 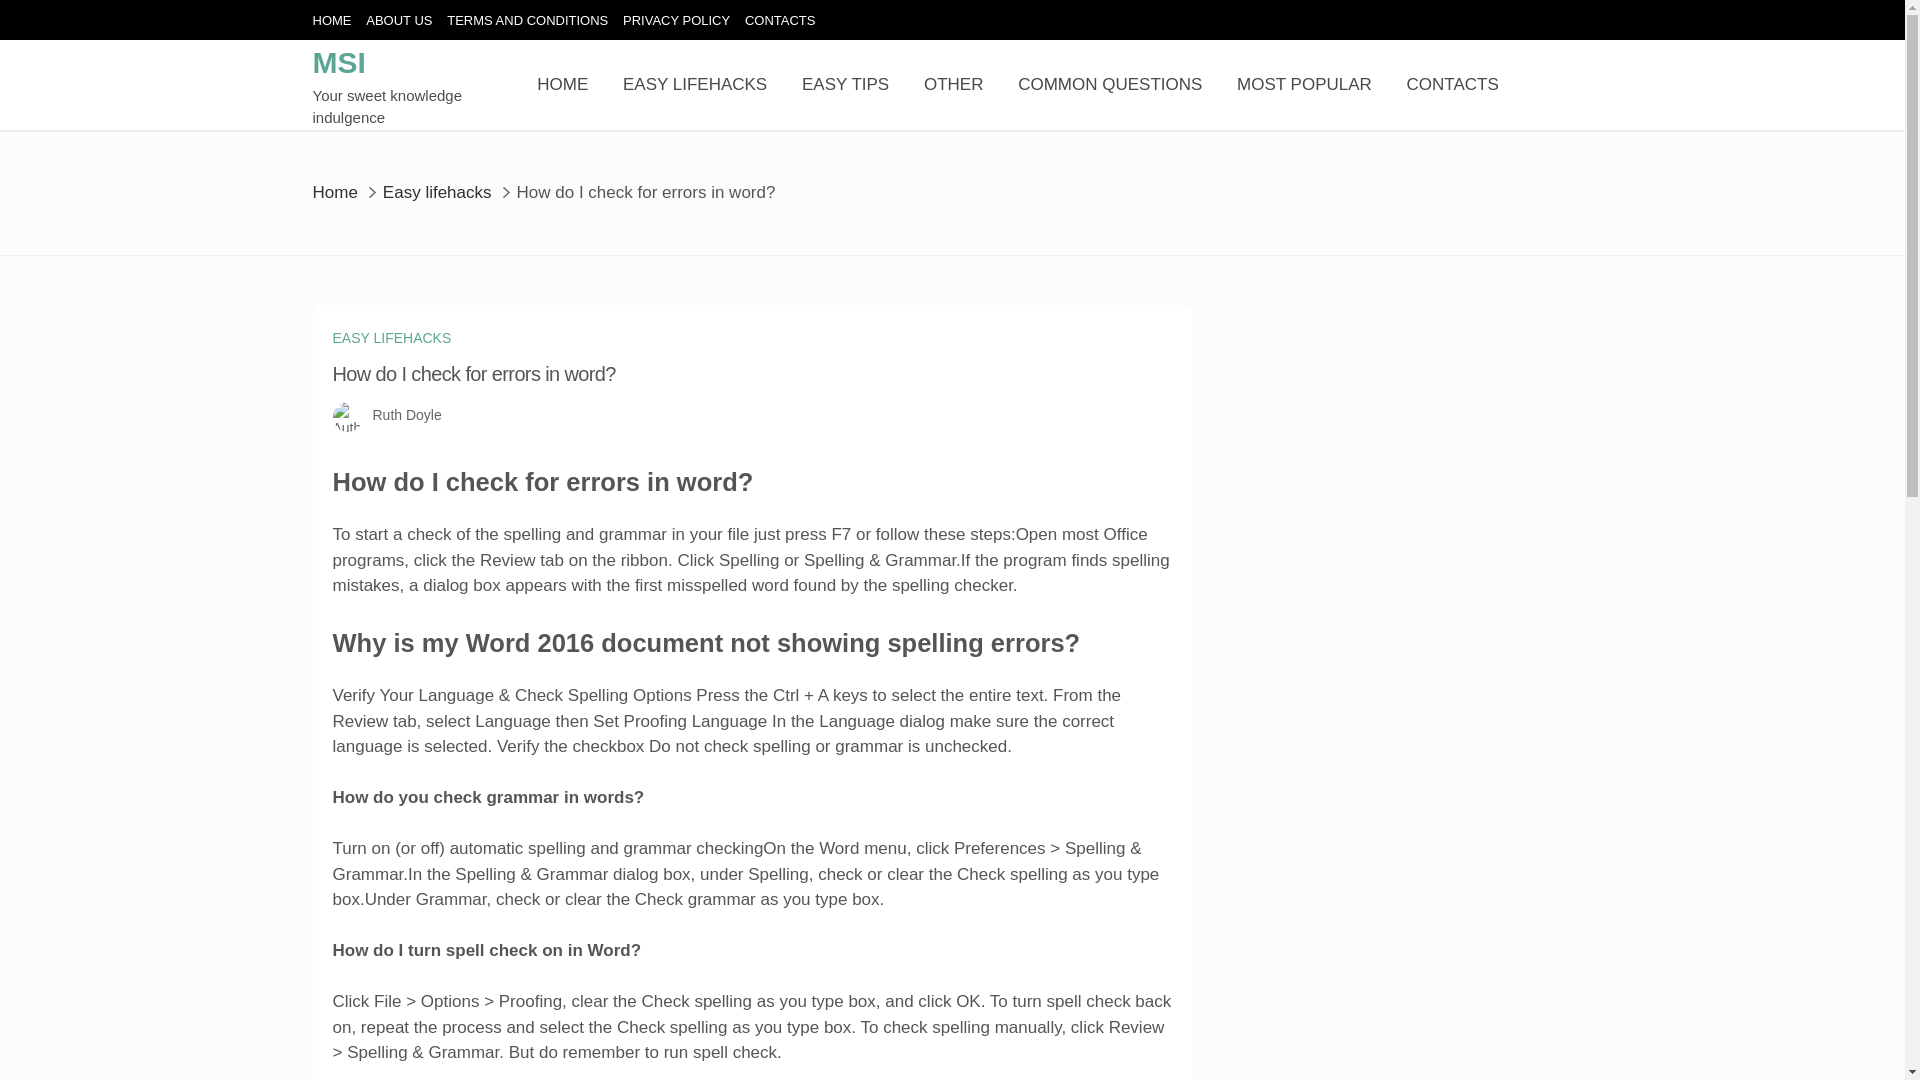 I want to click on PRIVACY POLICY, so click(x=676, y=20).